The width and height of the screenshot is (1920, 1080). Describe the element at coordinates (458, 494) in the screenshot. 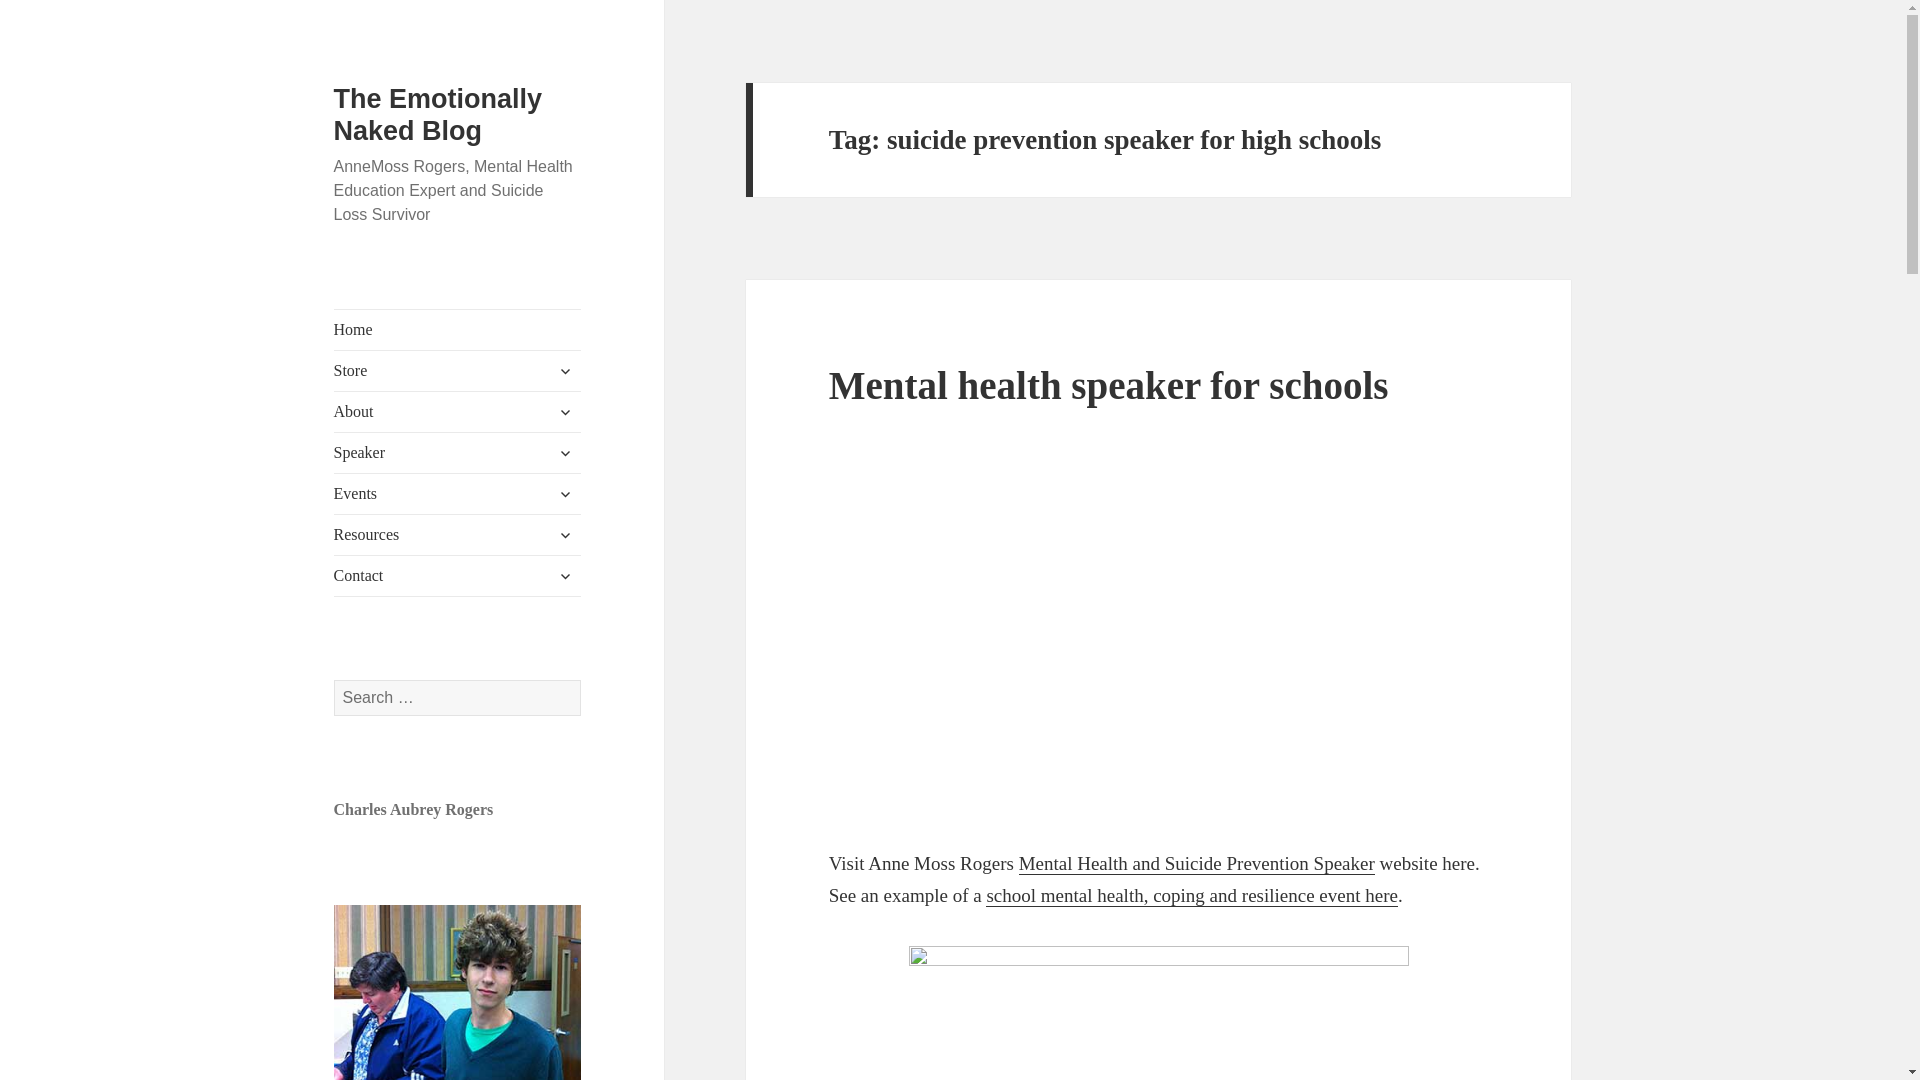

I see `Events` at that location.